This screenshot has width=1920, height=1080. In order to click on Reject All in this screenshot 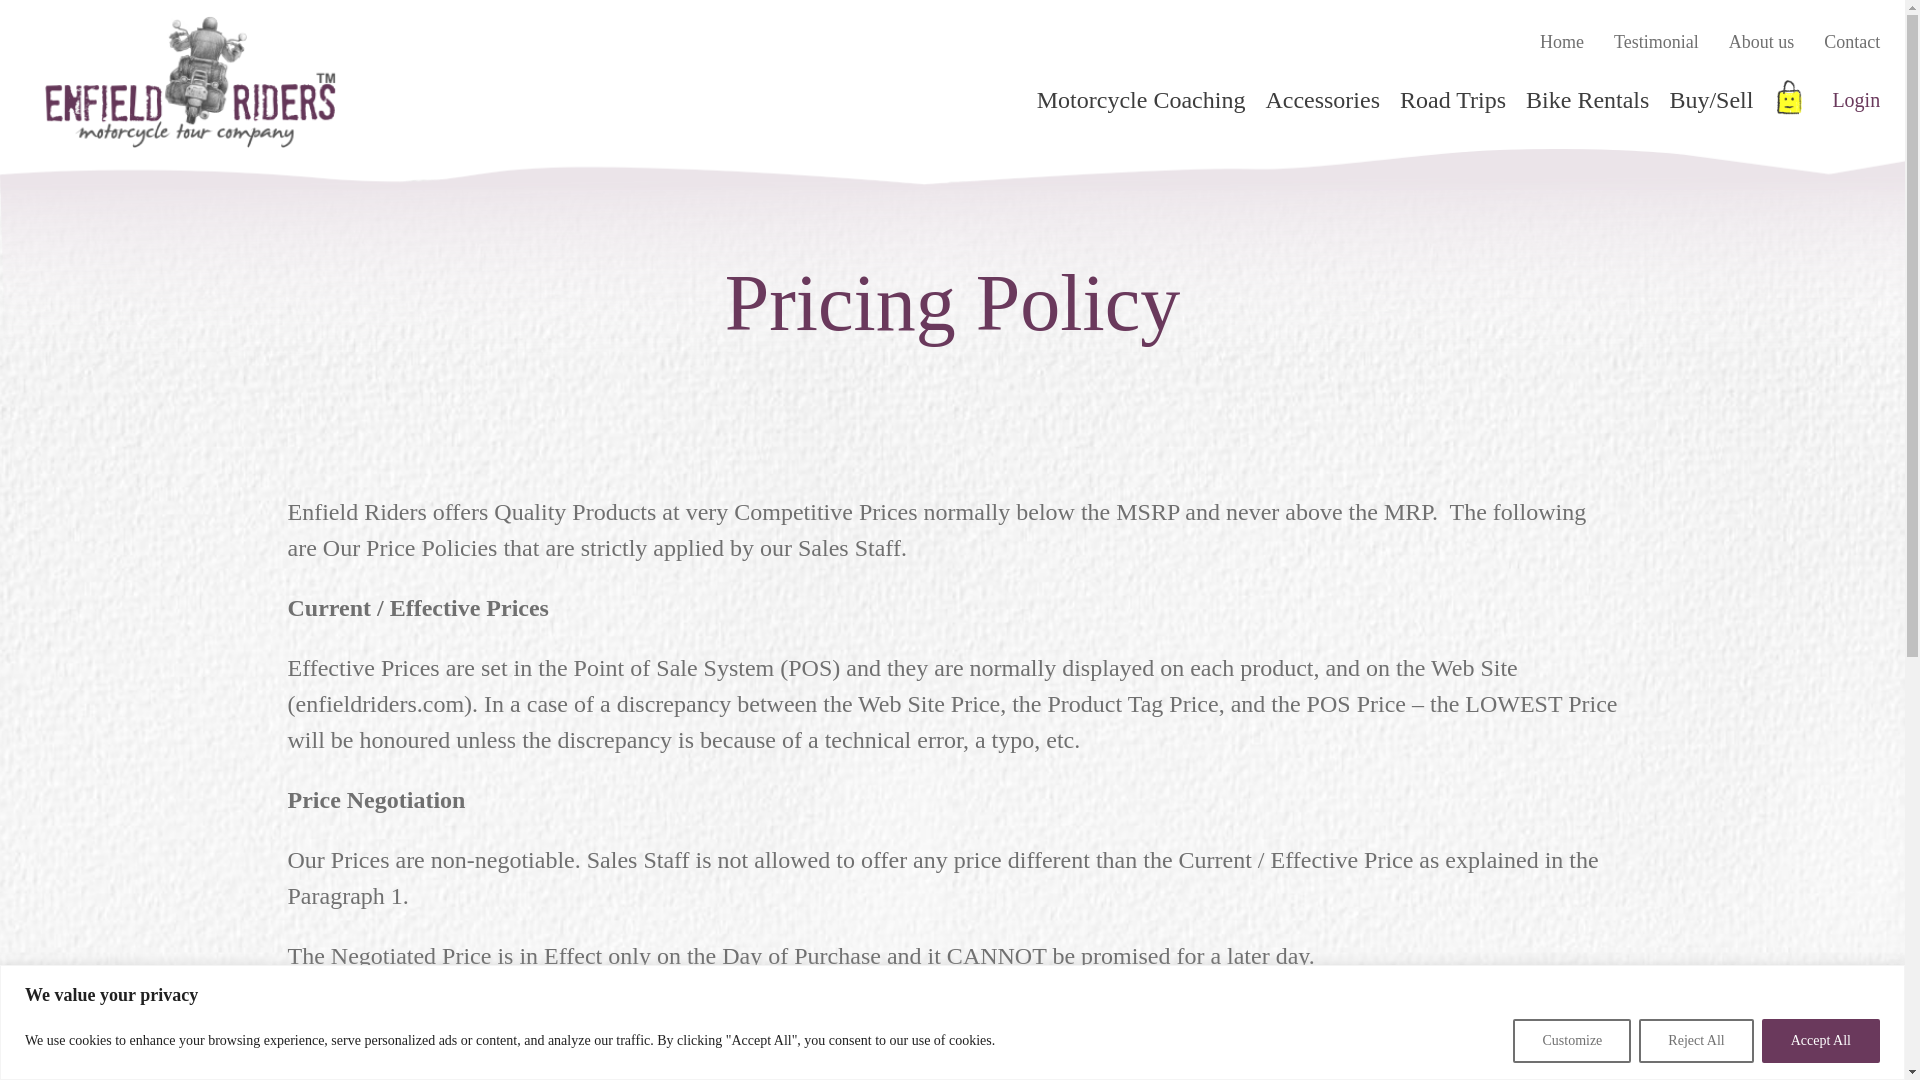, I will do `click(1696, 1040)`.